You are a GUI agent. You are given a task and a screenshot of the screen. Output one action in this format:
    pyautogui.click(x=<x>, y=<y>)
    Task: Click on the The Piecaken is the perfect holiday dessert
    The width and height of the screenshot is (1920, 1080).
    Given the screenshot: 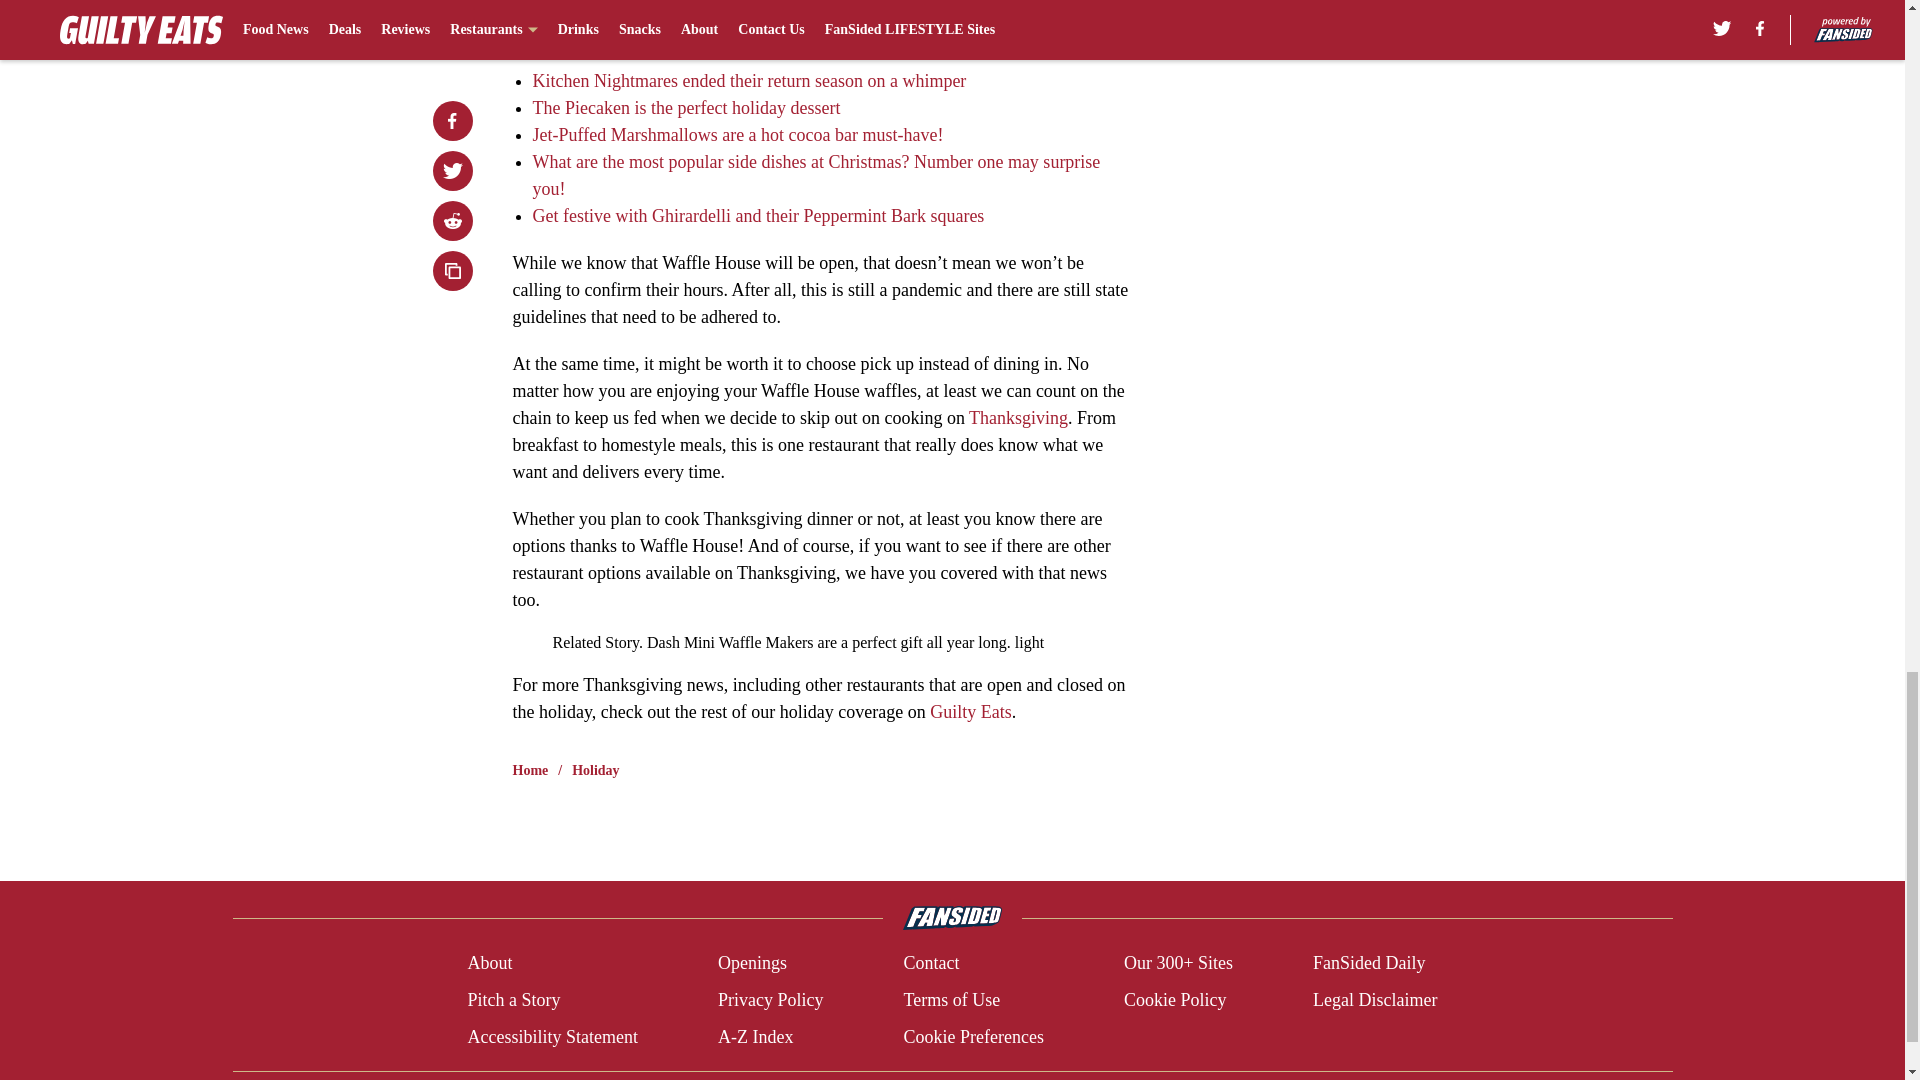 What is the action you would take?
    pyautogui.click(x=686, y=108)
    